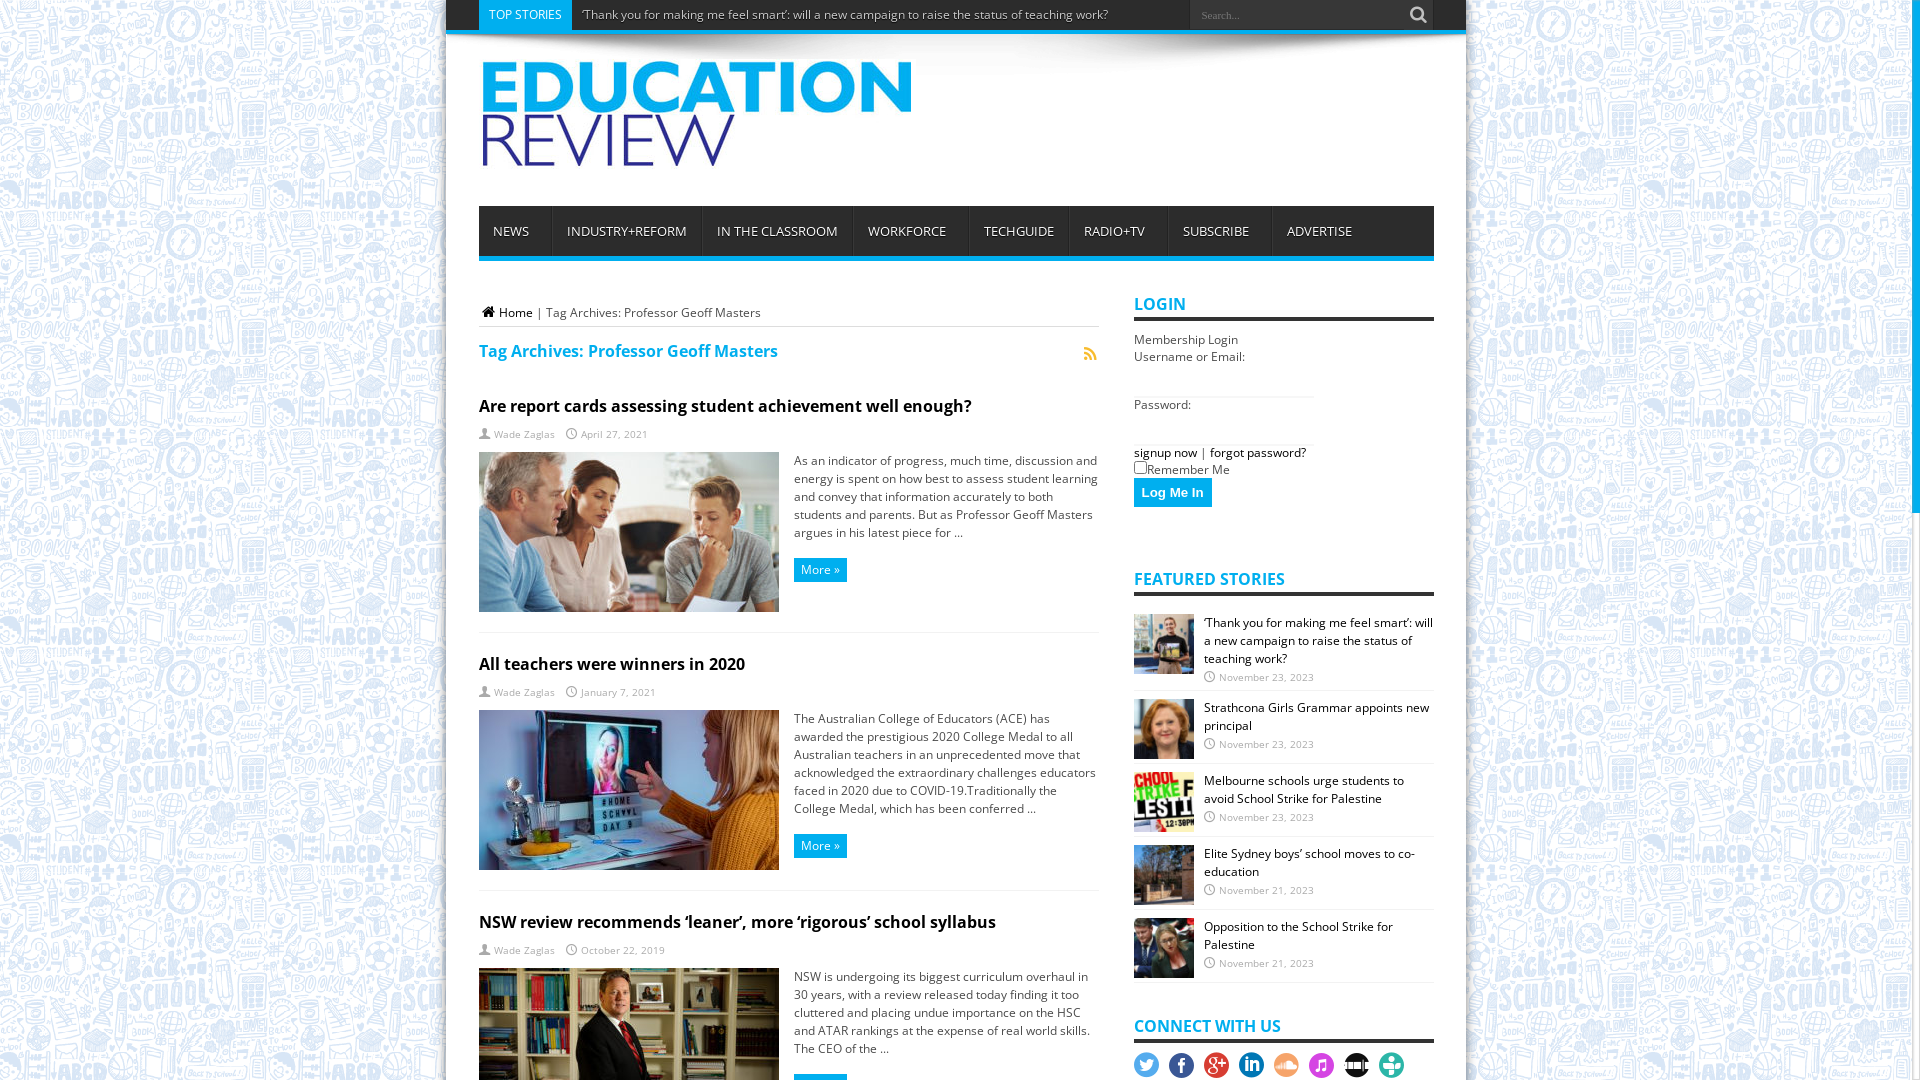 Image resolution: width=1920 pixels, height=1080 pixels. What do you see at coordinates (628, 866) in the screenshot?
I see `Permalink to All teachers were winners in 2020` at bounding box center [628, 866].